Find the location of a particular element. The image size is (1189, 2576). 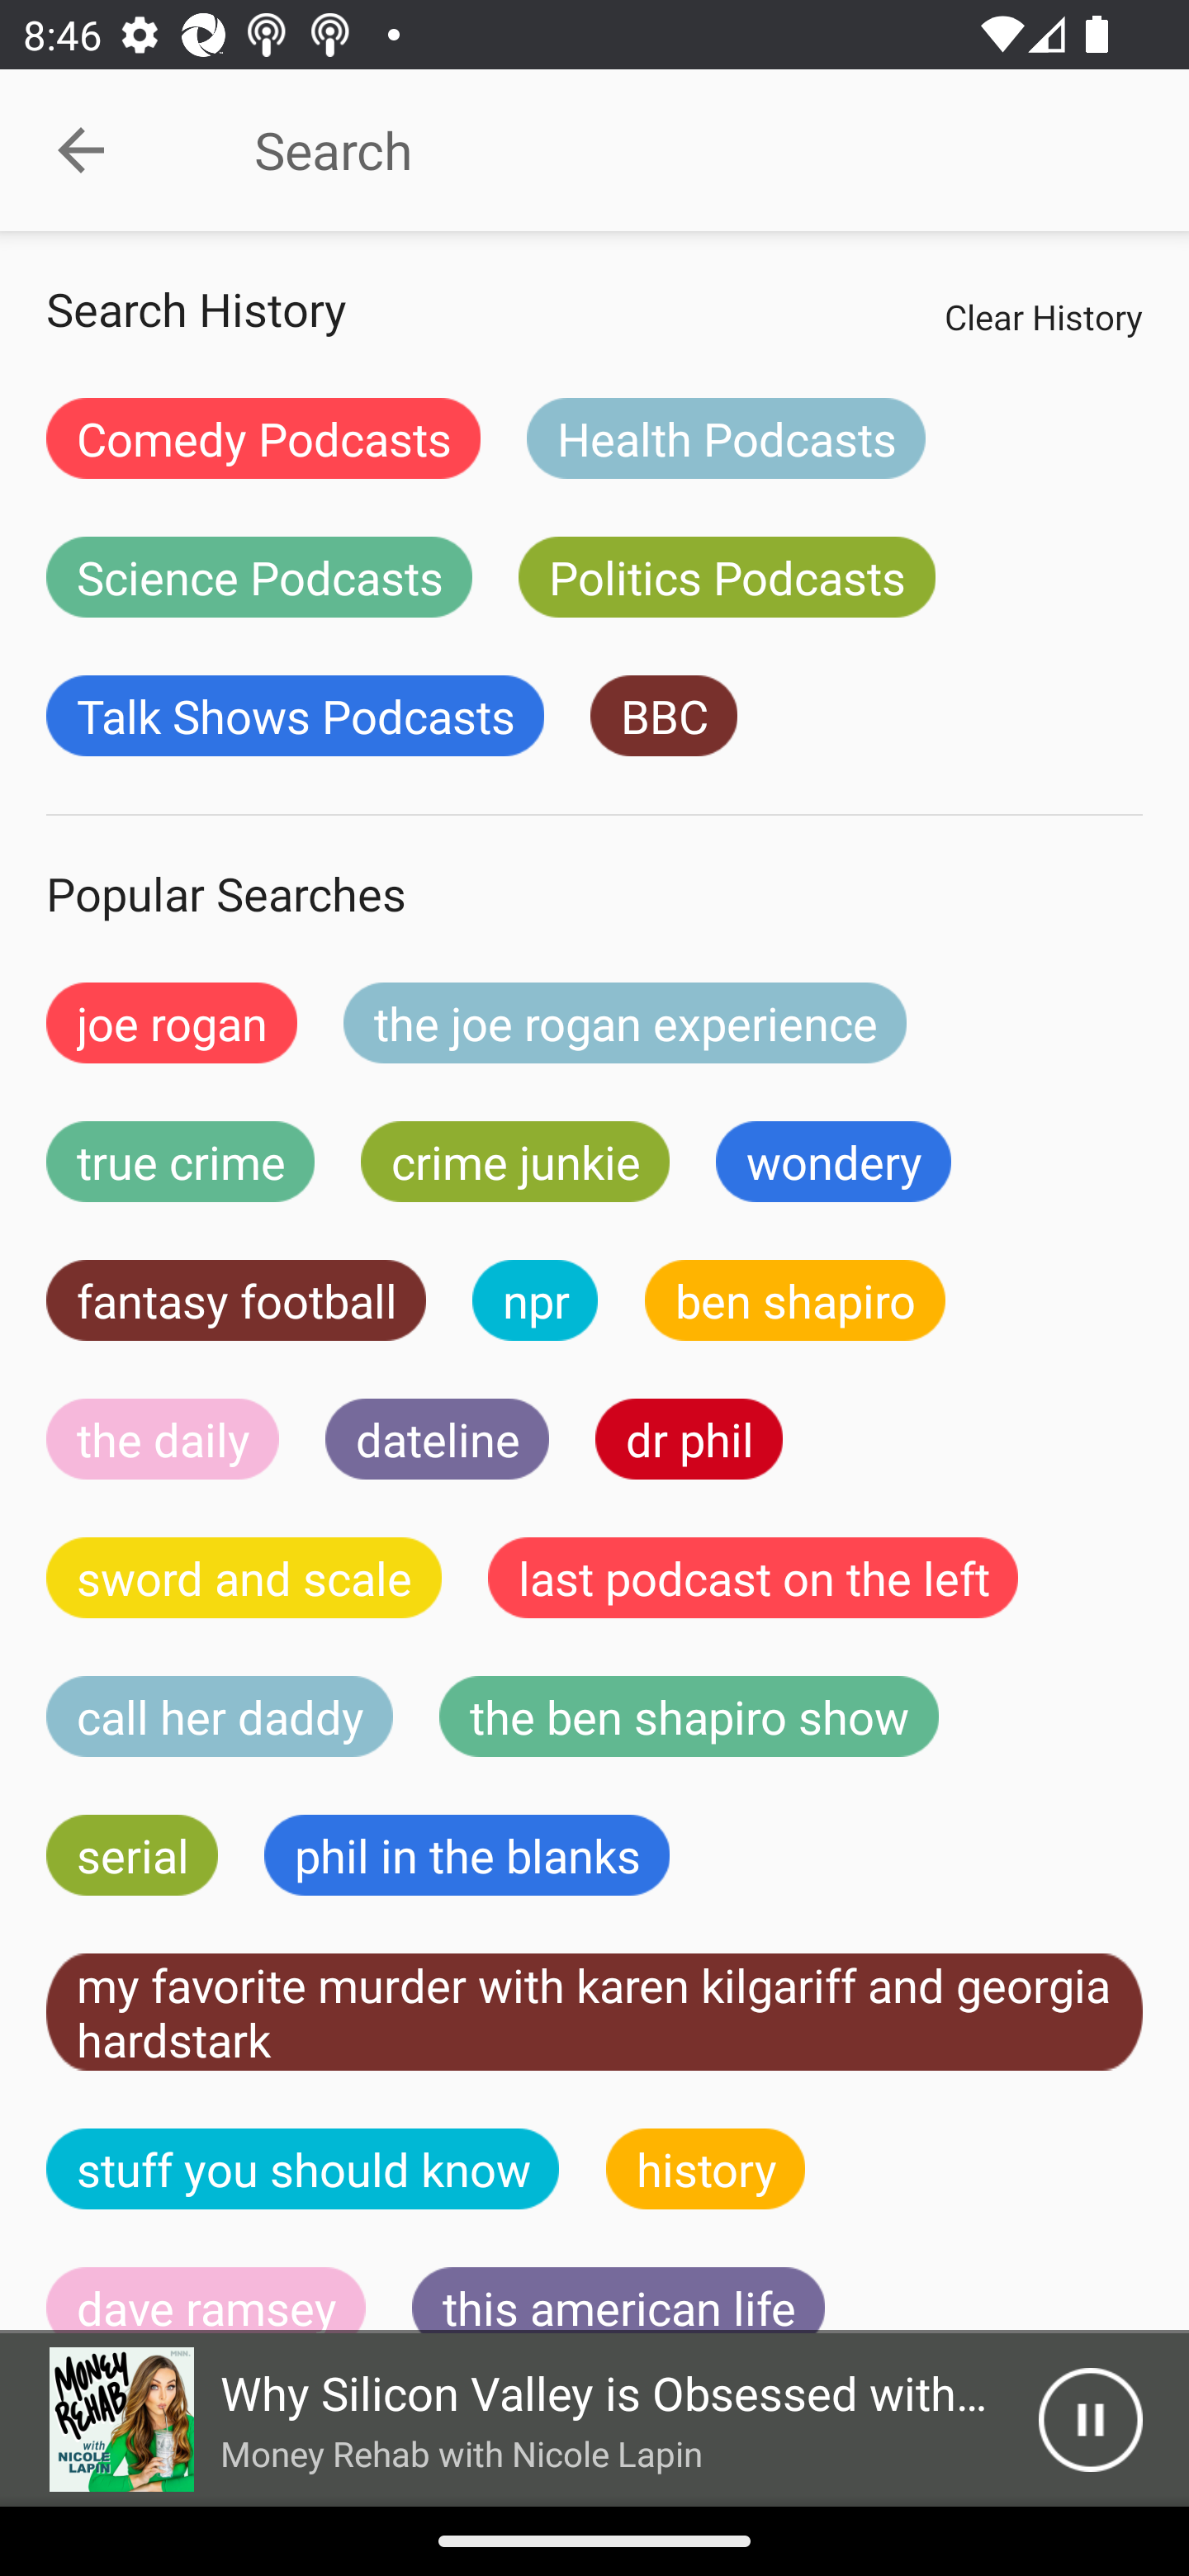

this american life is located at coordinates (618, 2300).